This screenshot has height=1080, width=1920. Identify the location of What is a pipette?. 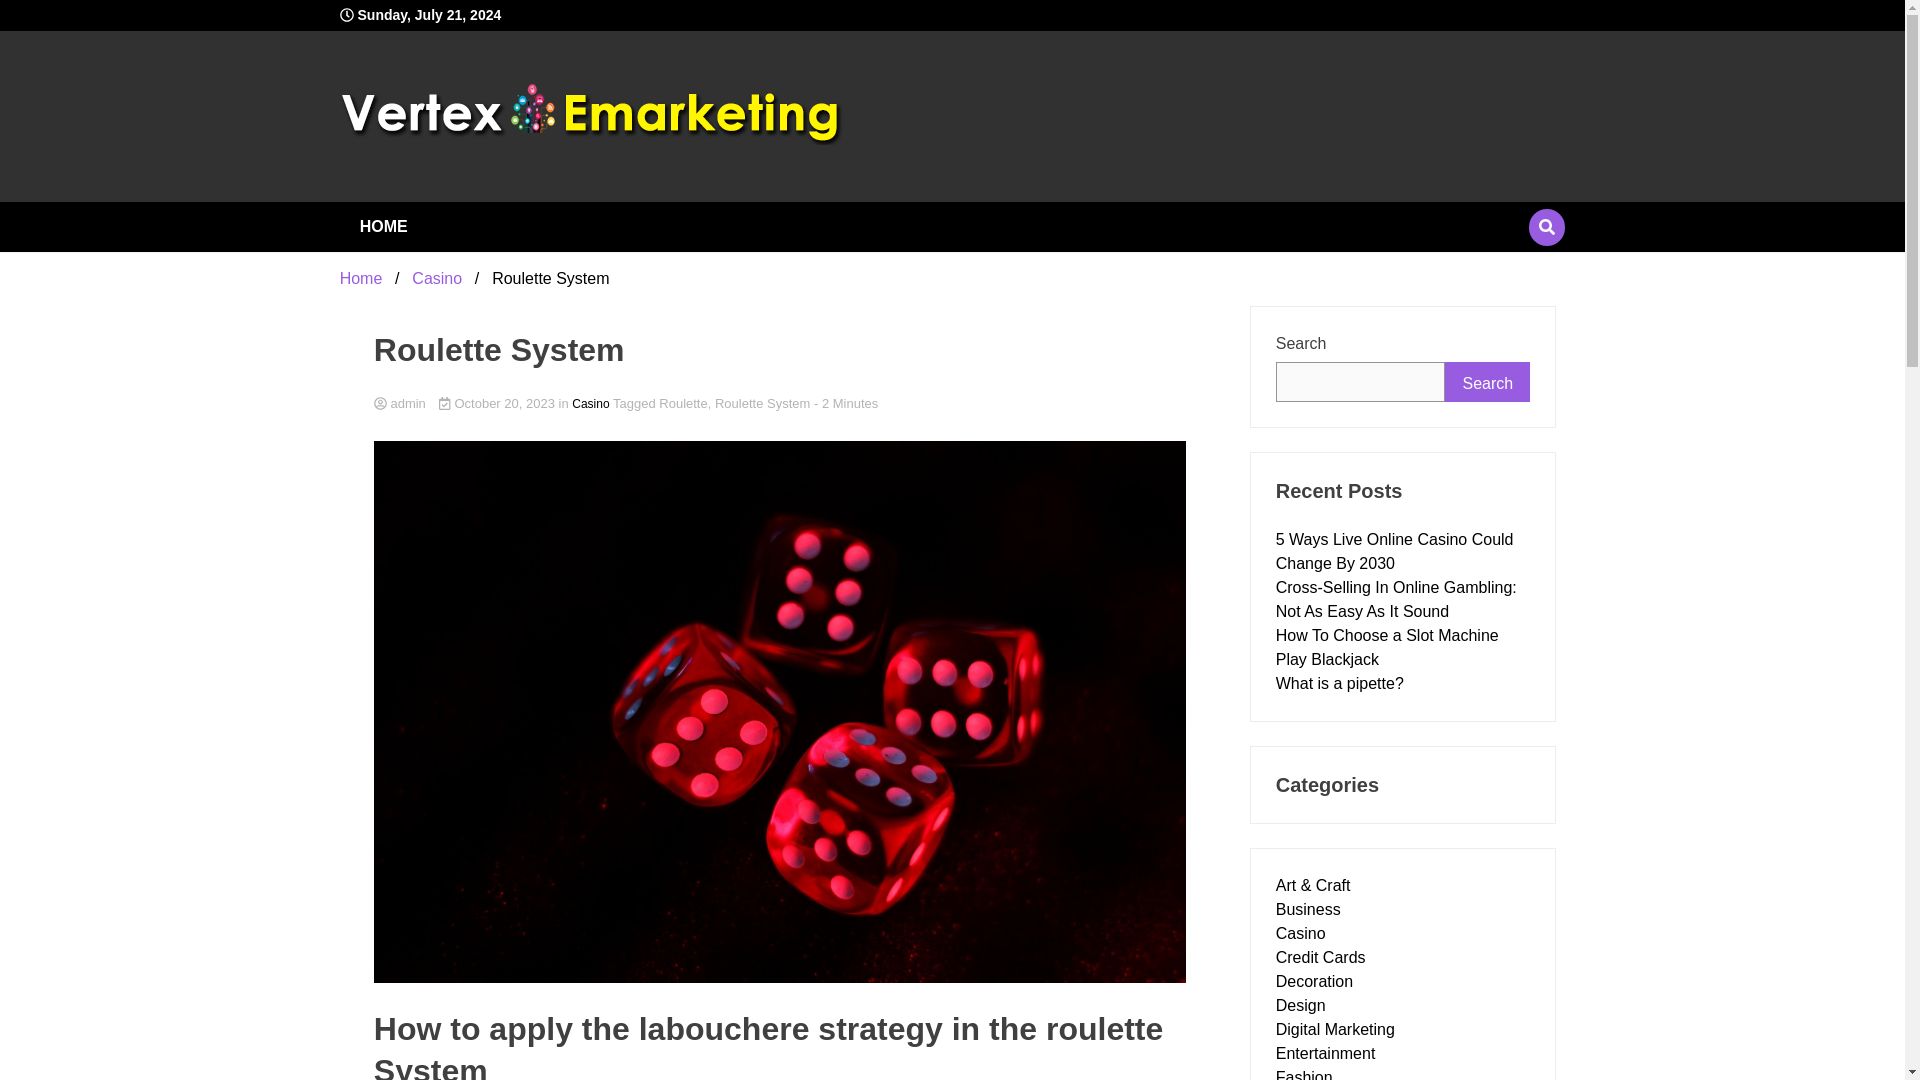
(1340, 684).